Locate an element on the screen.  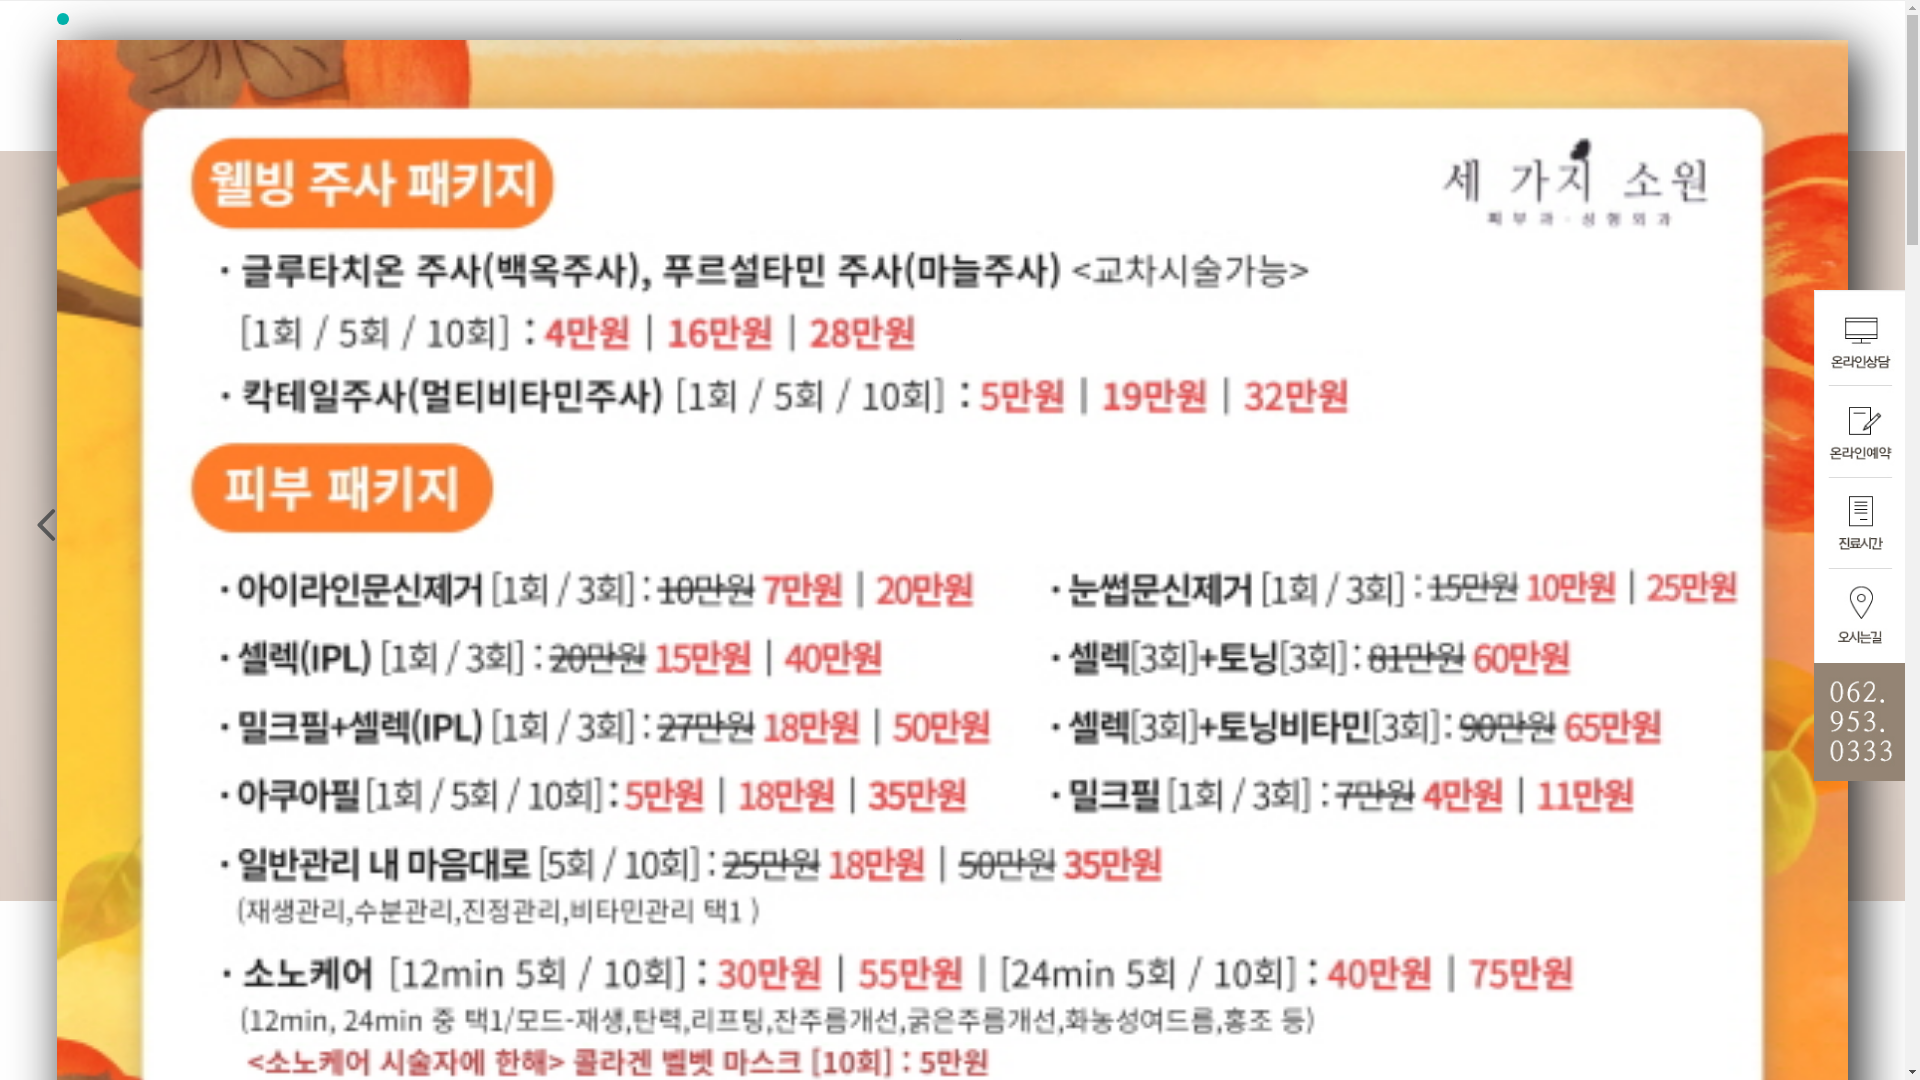
Submit is located at coordinates (1532, 87).